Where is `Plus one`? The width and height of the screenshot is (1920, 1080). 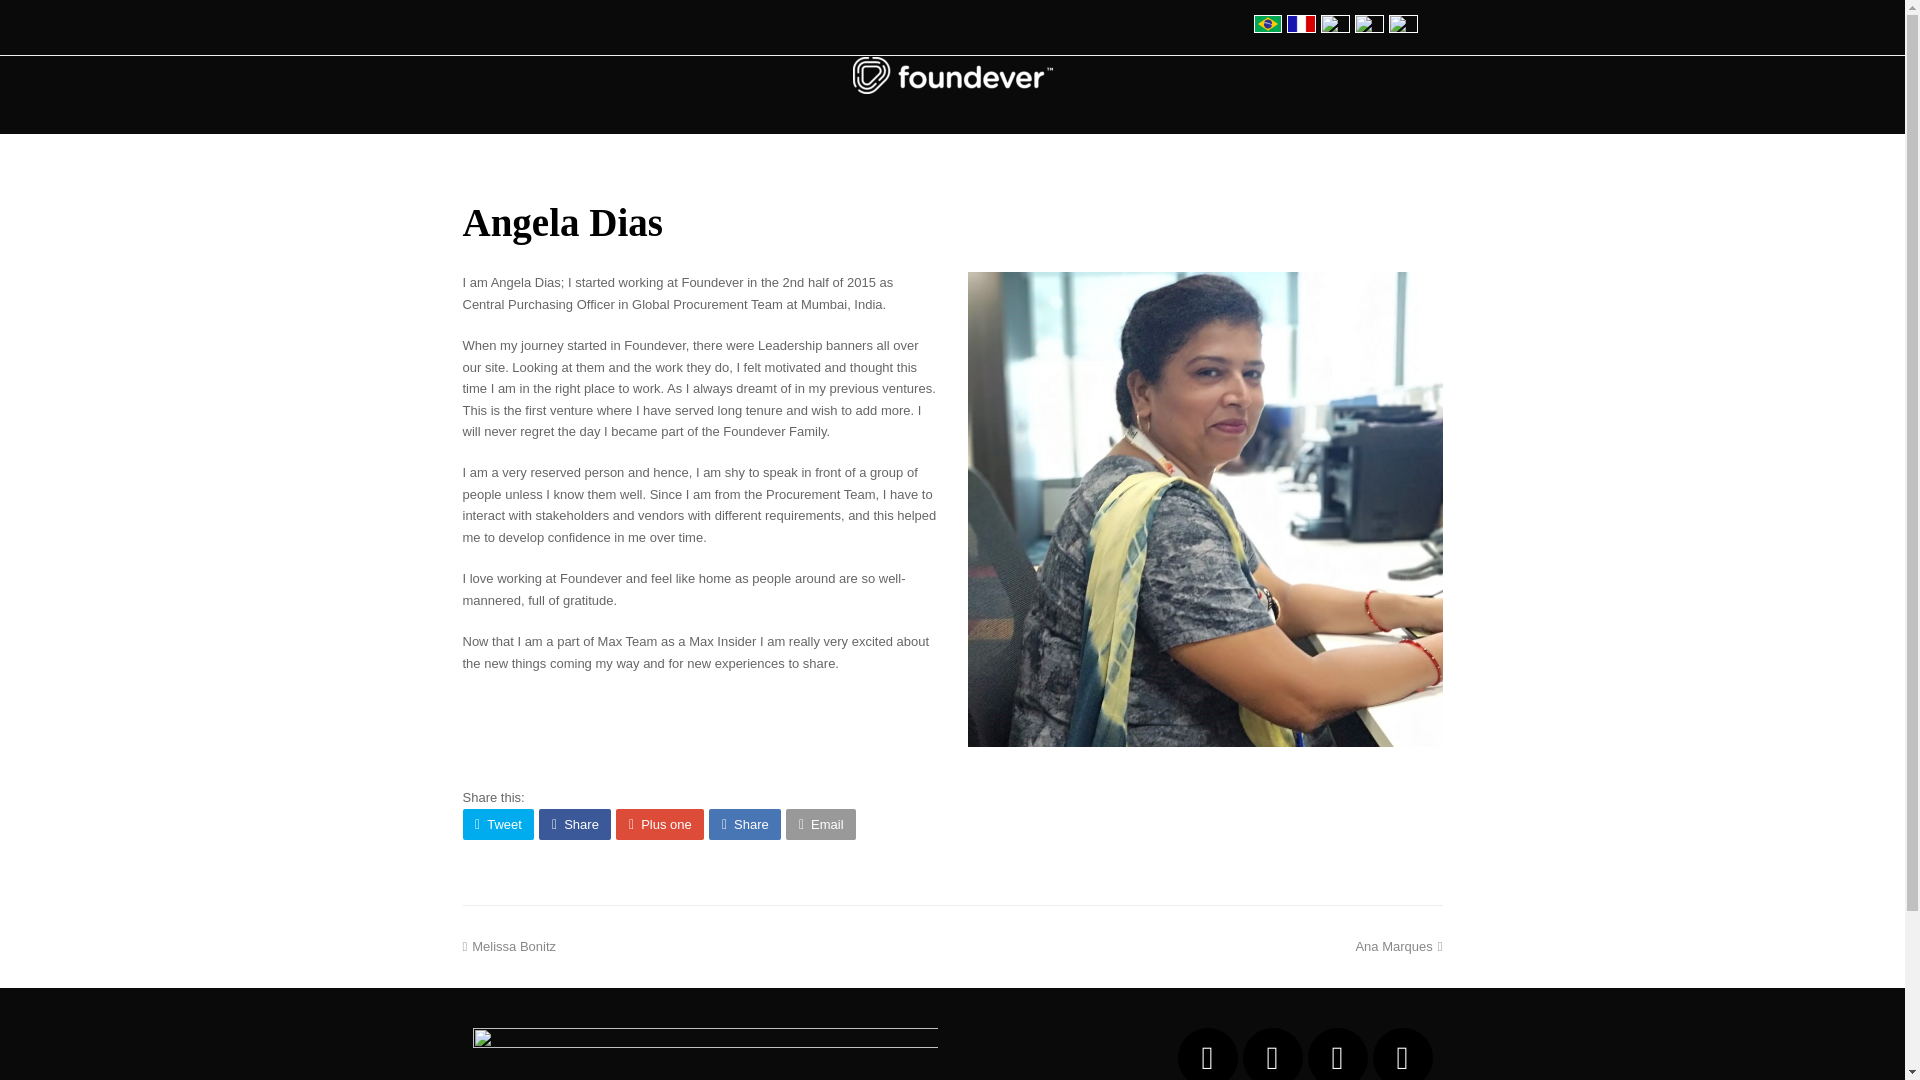 Plus one is located at coordinates (660, 824).